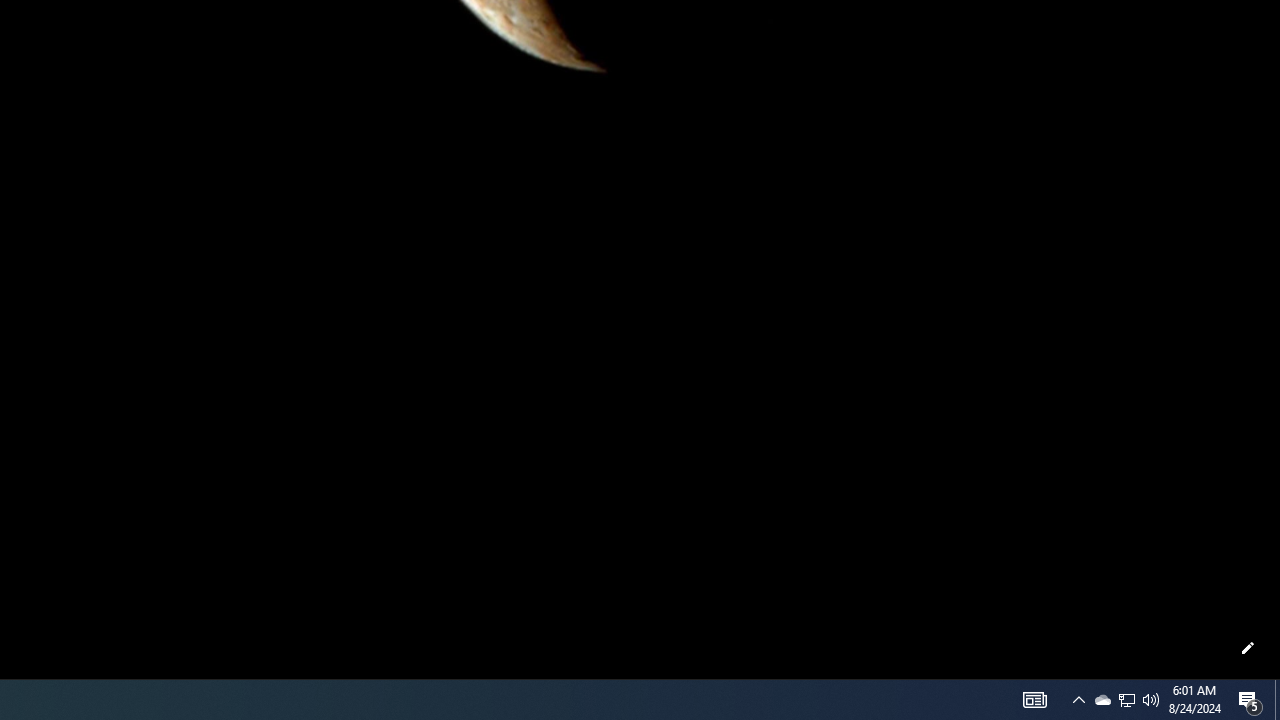 The height and width of the screenshot is (720, 1280). What do you see at coordinates (1248, 648) in the screenshot?
I see `Customize this page` at bounding box center [1248, 648].